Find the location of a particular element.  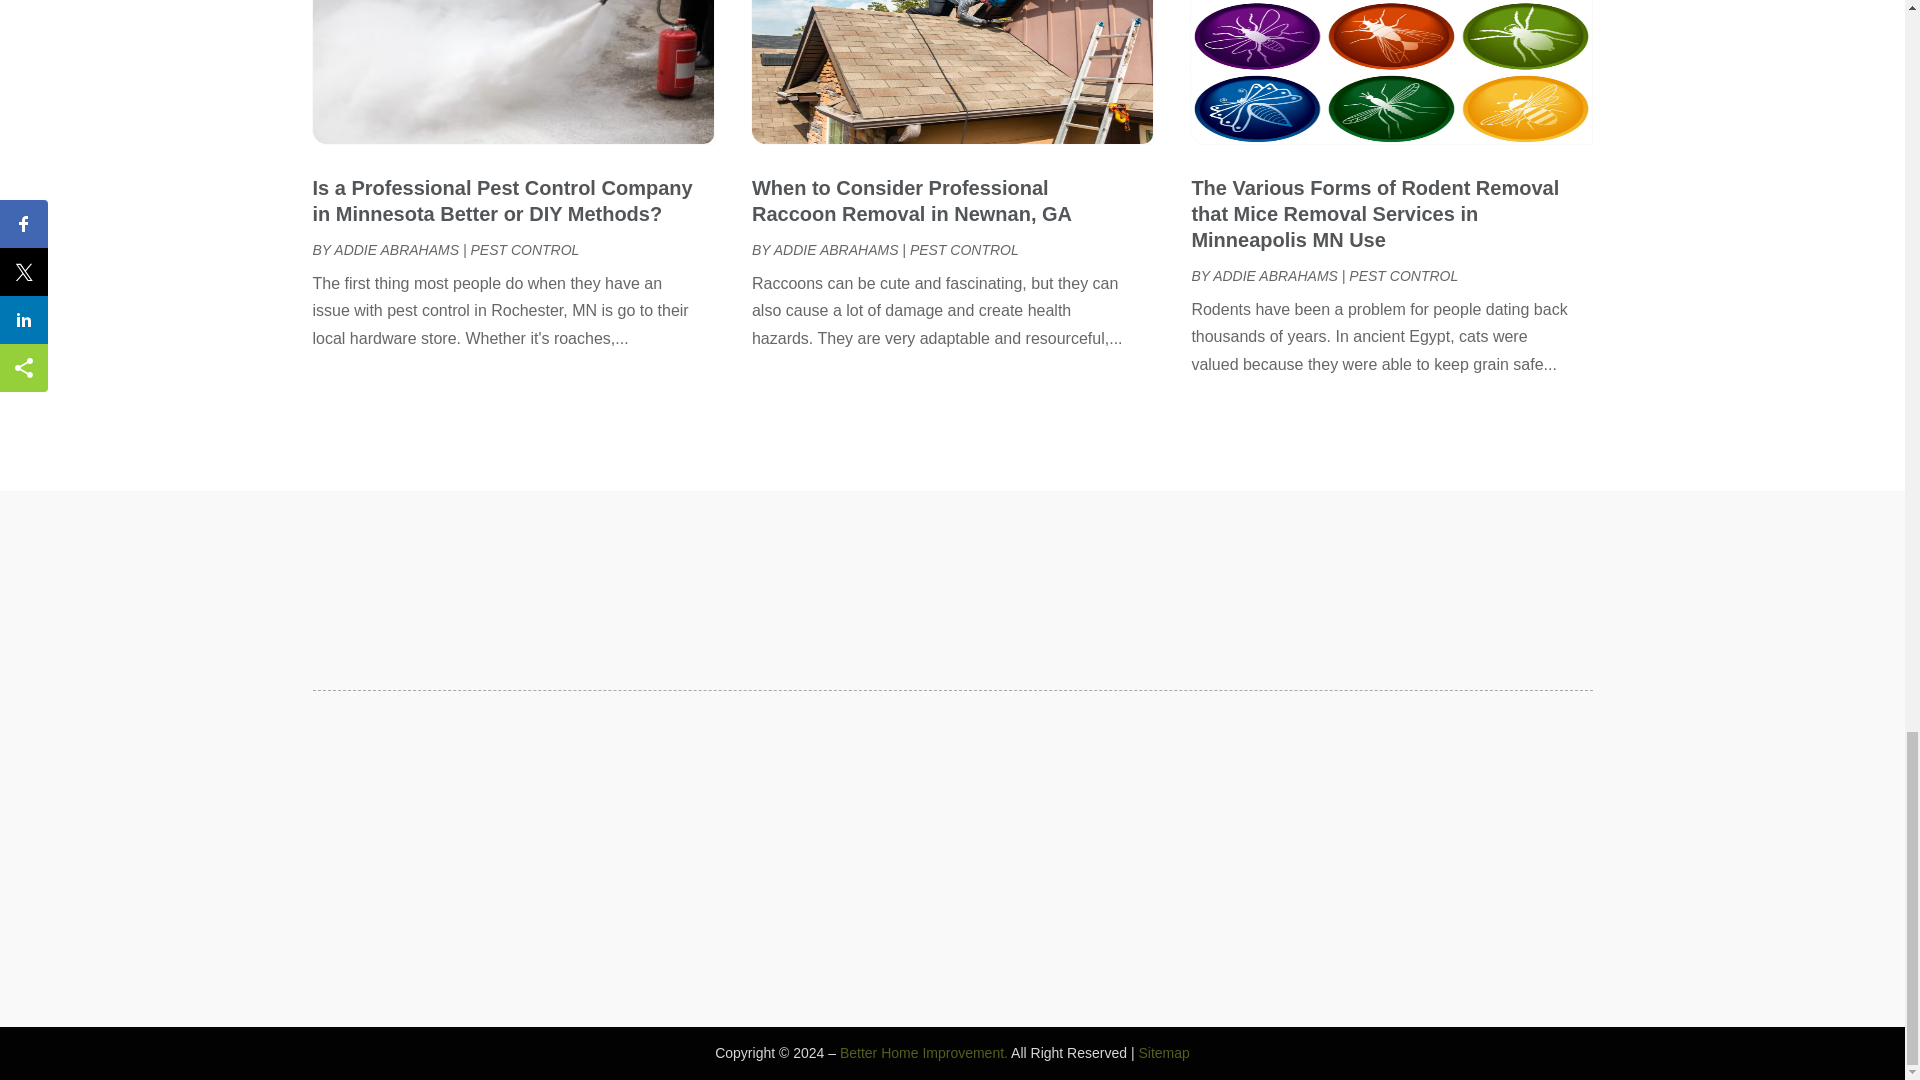

Posts by Addie Abrahams is located at coordinates (396, 250).